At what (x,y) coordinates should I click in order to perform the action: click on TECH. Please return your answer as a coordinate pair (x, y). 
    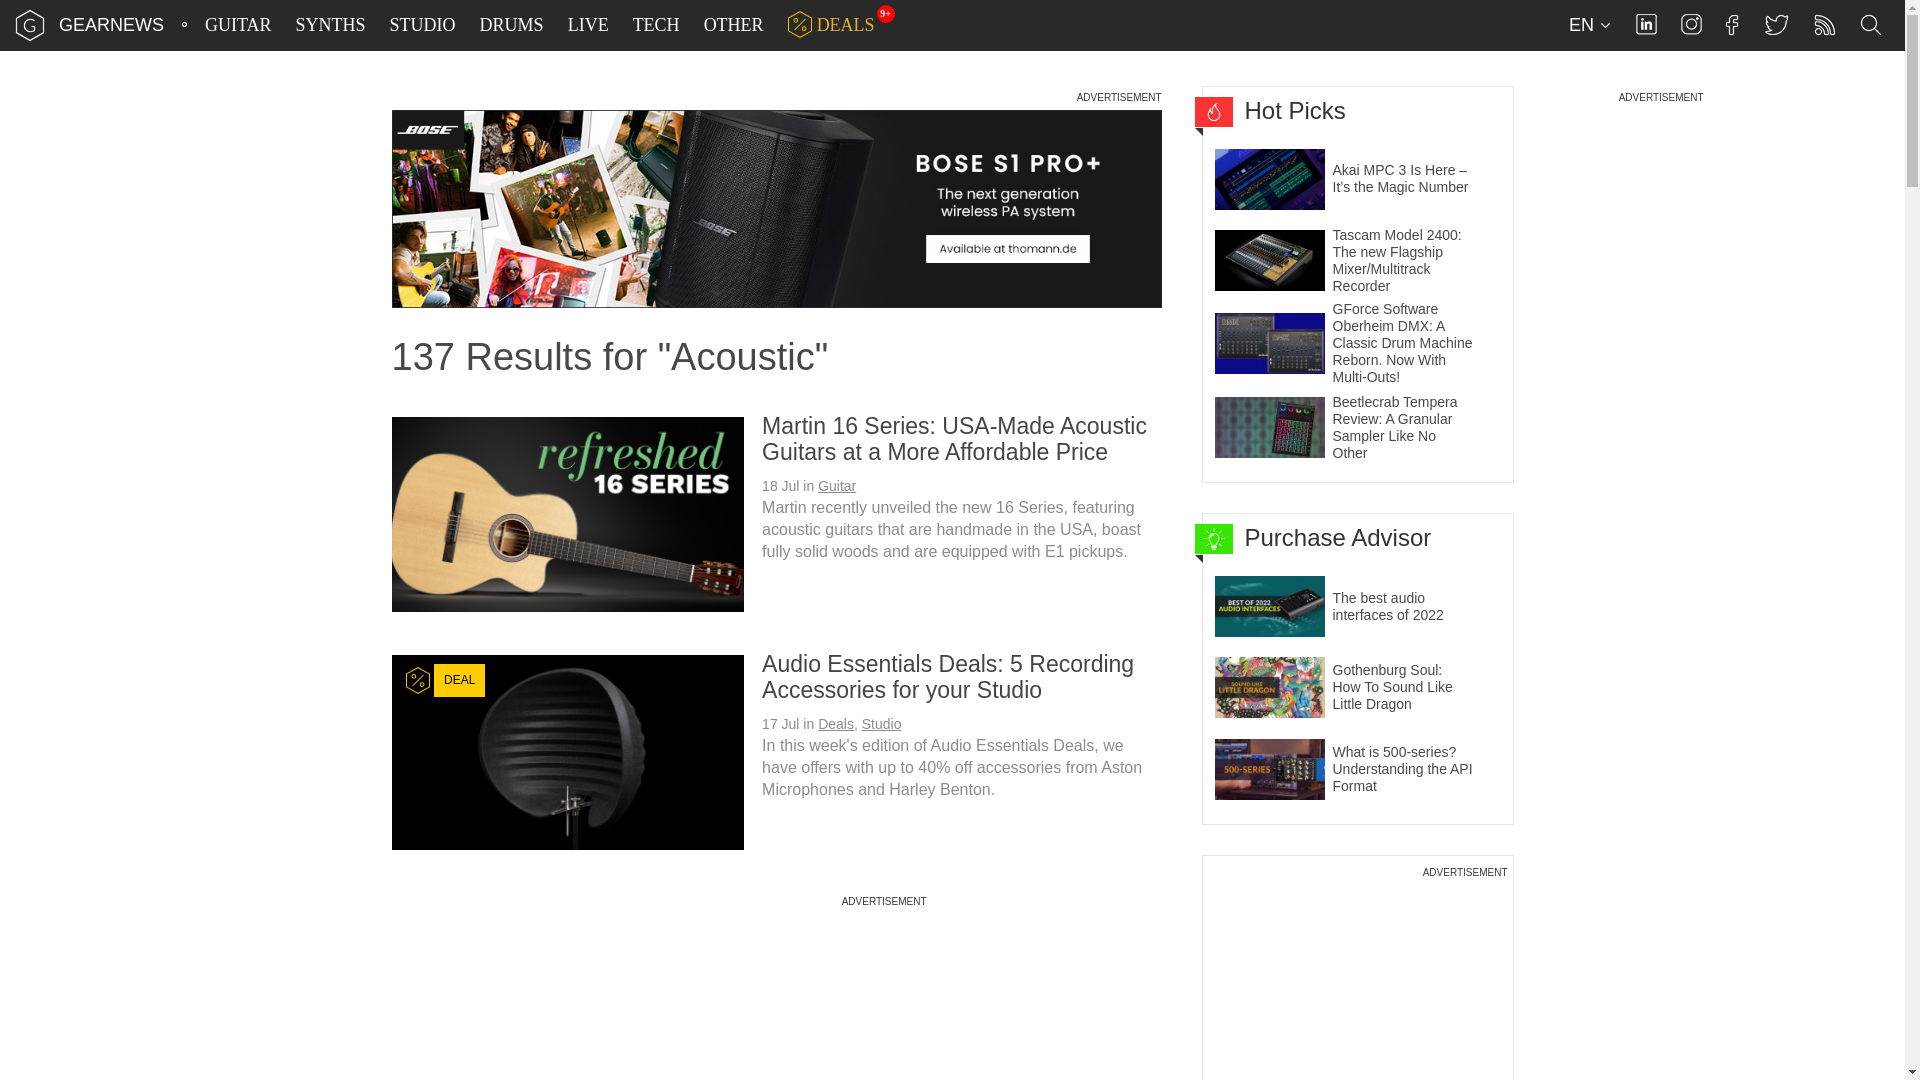
    Looking at the image, I should click on (656, 25).